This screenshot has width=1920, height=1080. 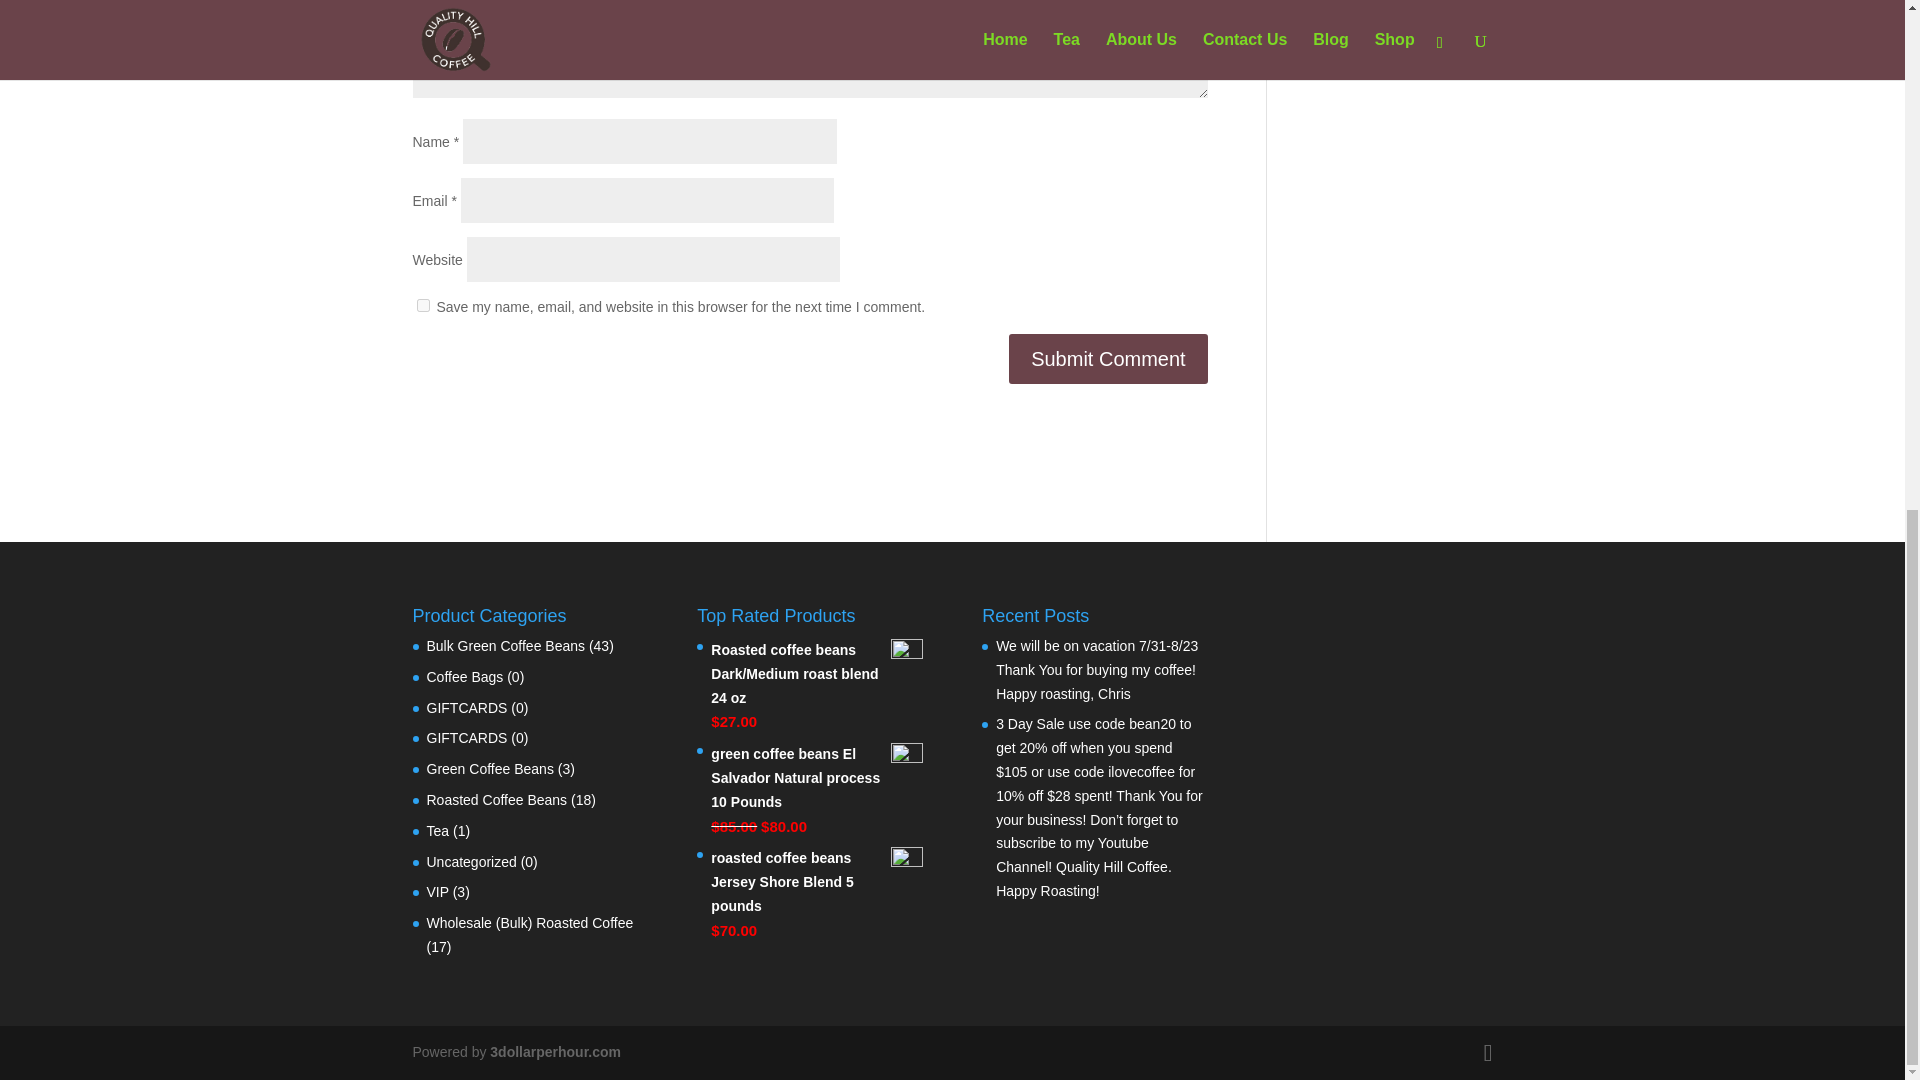 I want to click on roasted coffee beans Jersey Shore Blend 5 pounds, so click(x=816, y=882).